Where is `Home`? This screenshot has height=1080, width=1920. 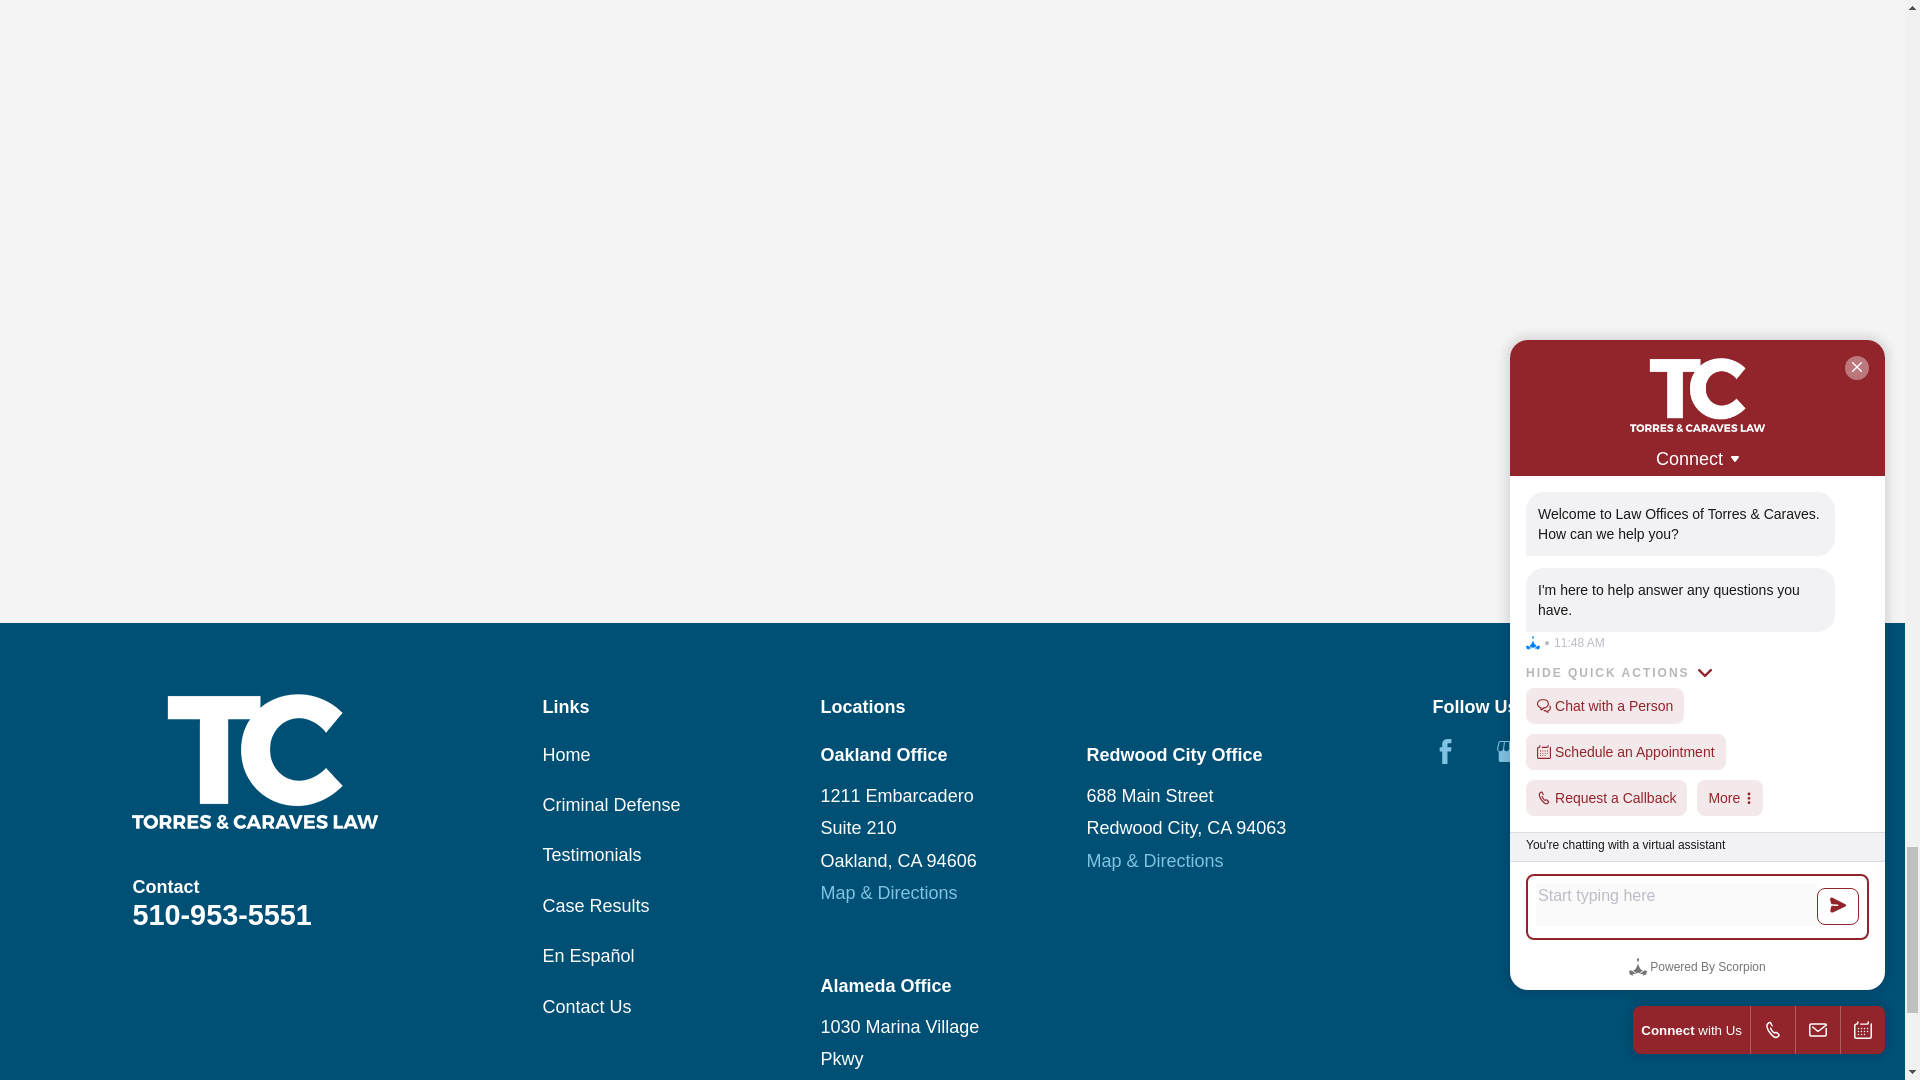
Home is located at coordinates (322, 762).